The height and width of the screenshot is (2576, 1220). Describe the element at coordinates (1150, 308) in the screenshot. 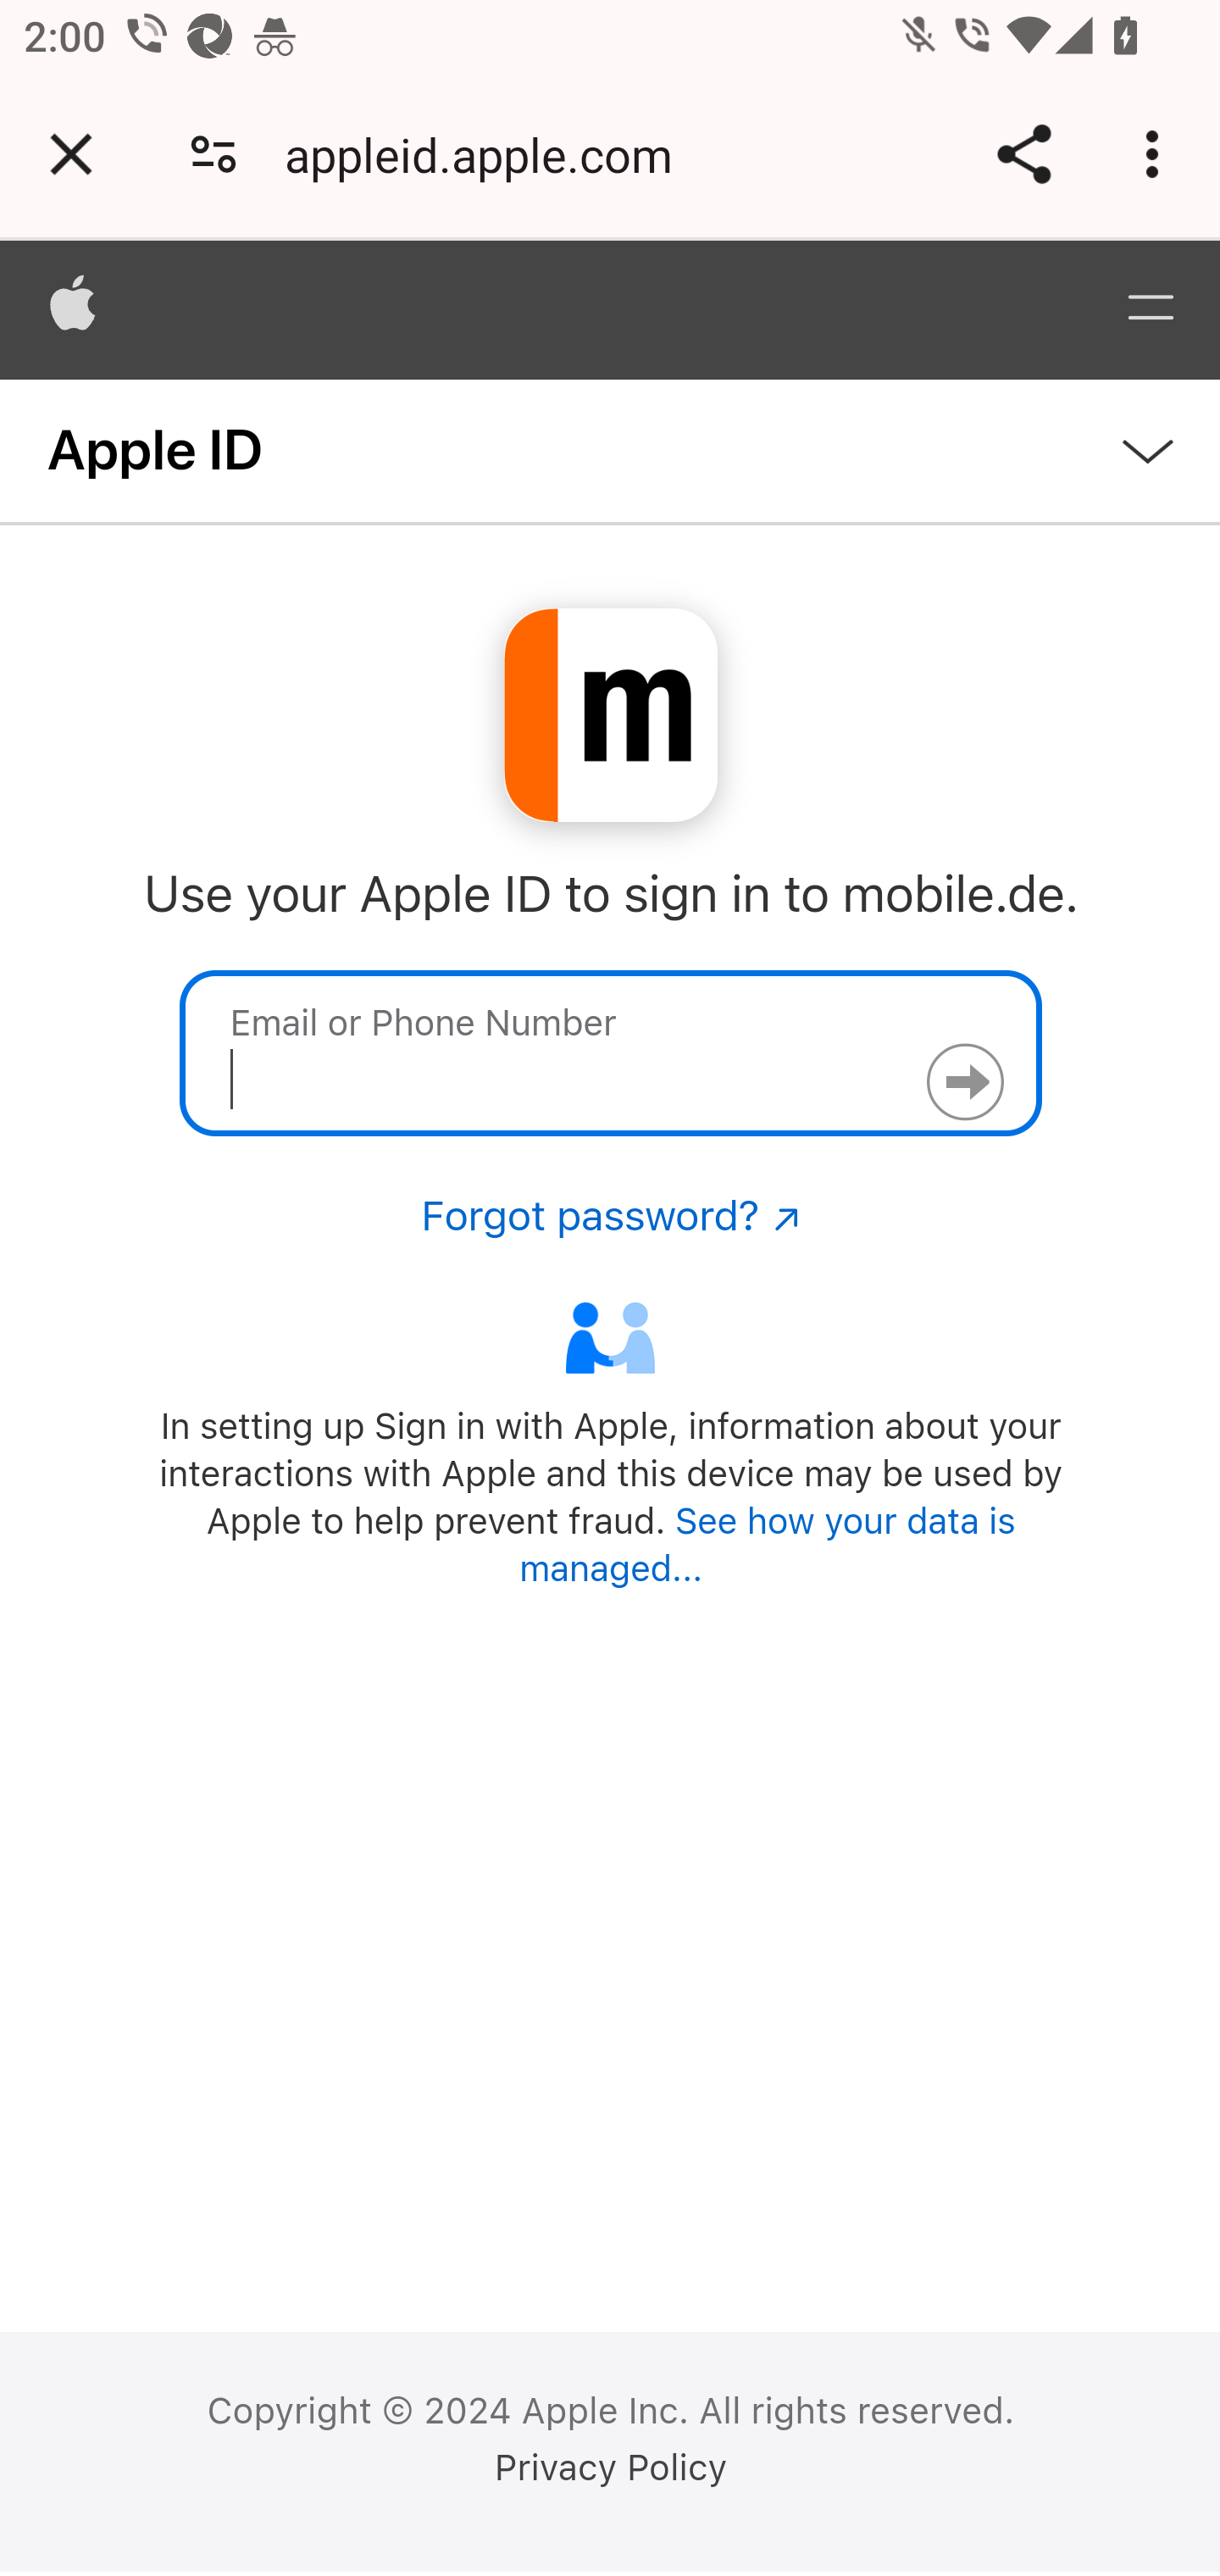

I see `Menu` at that location.